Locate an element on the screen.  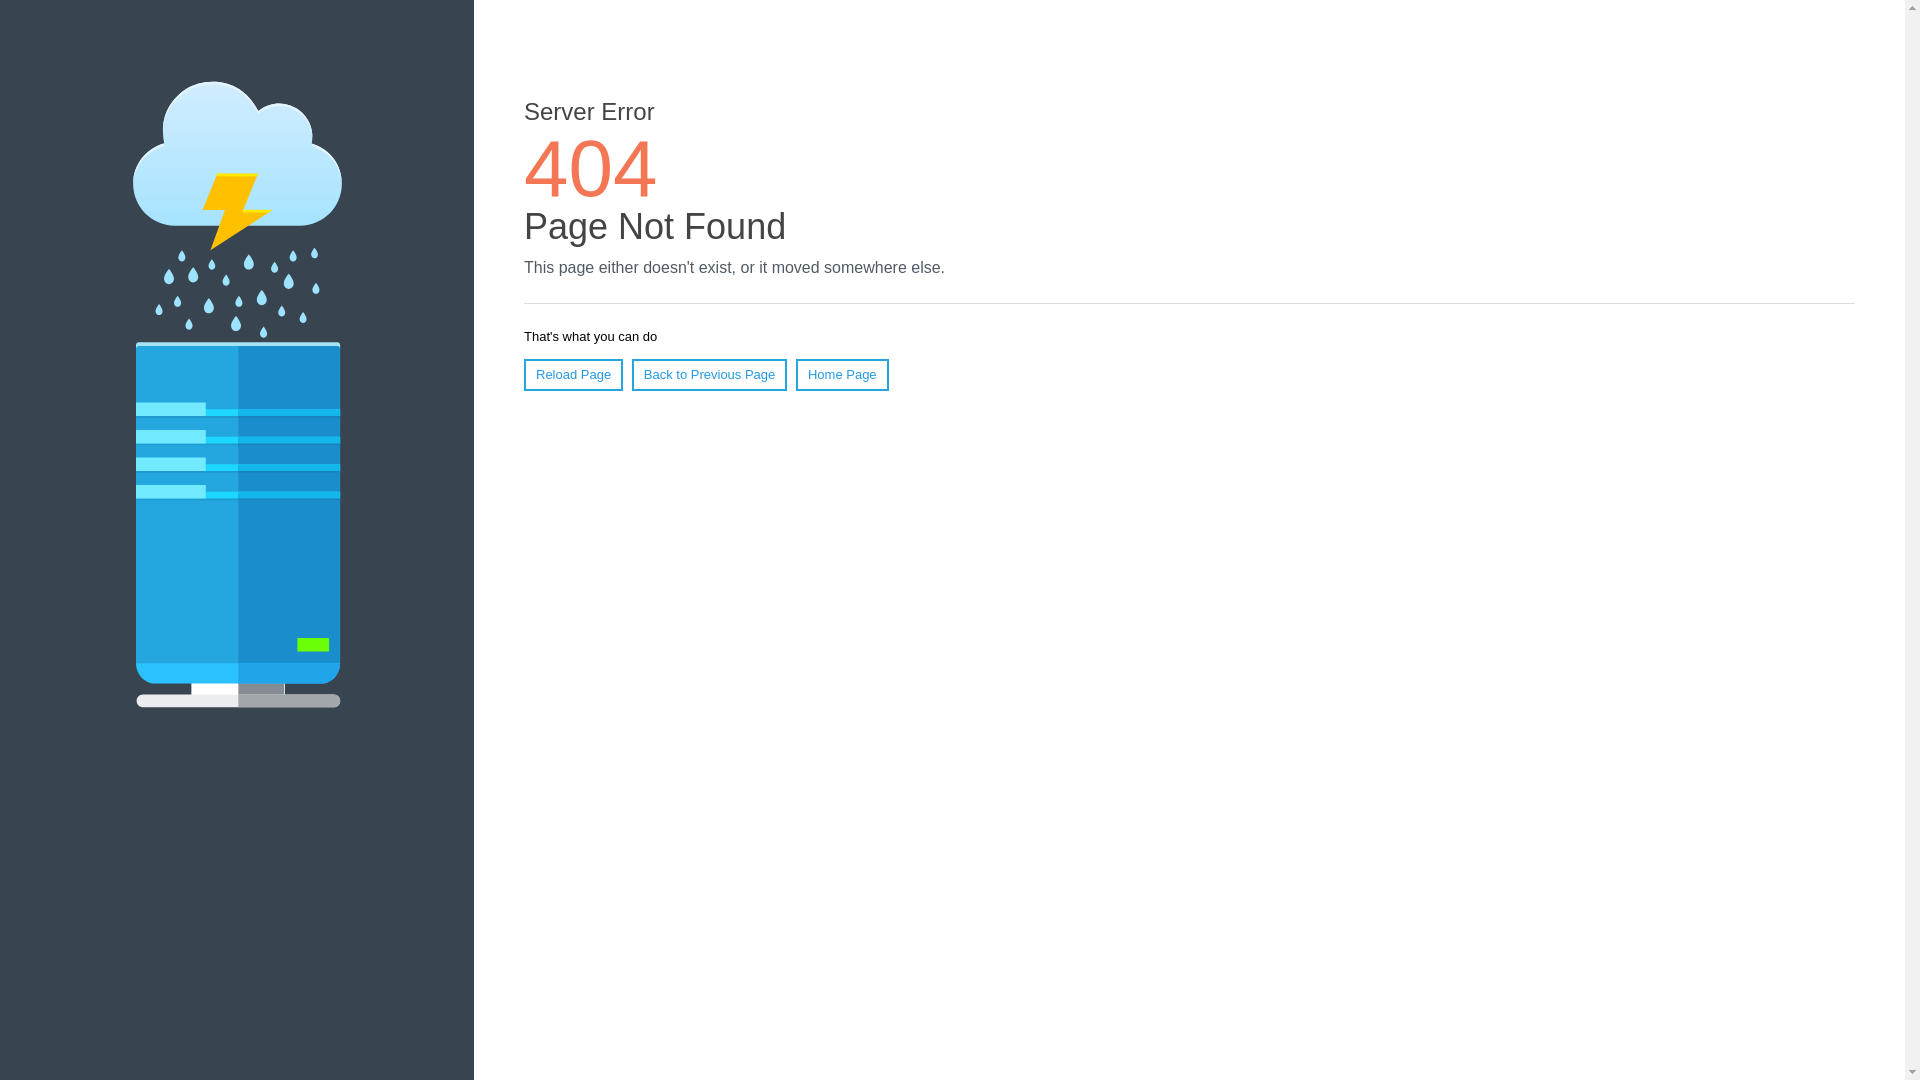
Back to Previous Page is located at coordinates (710, 375).